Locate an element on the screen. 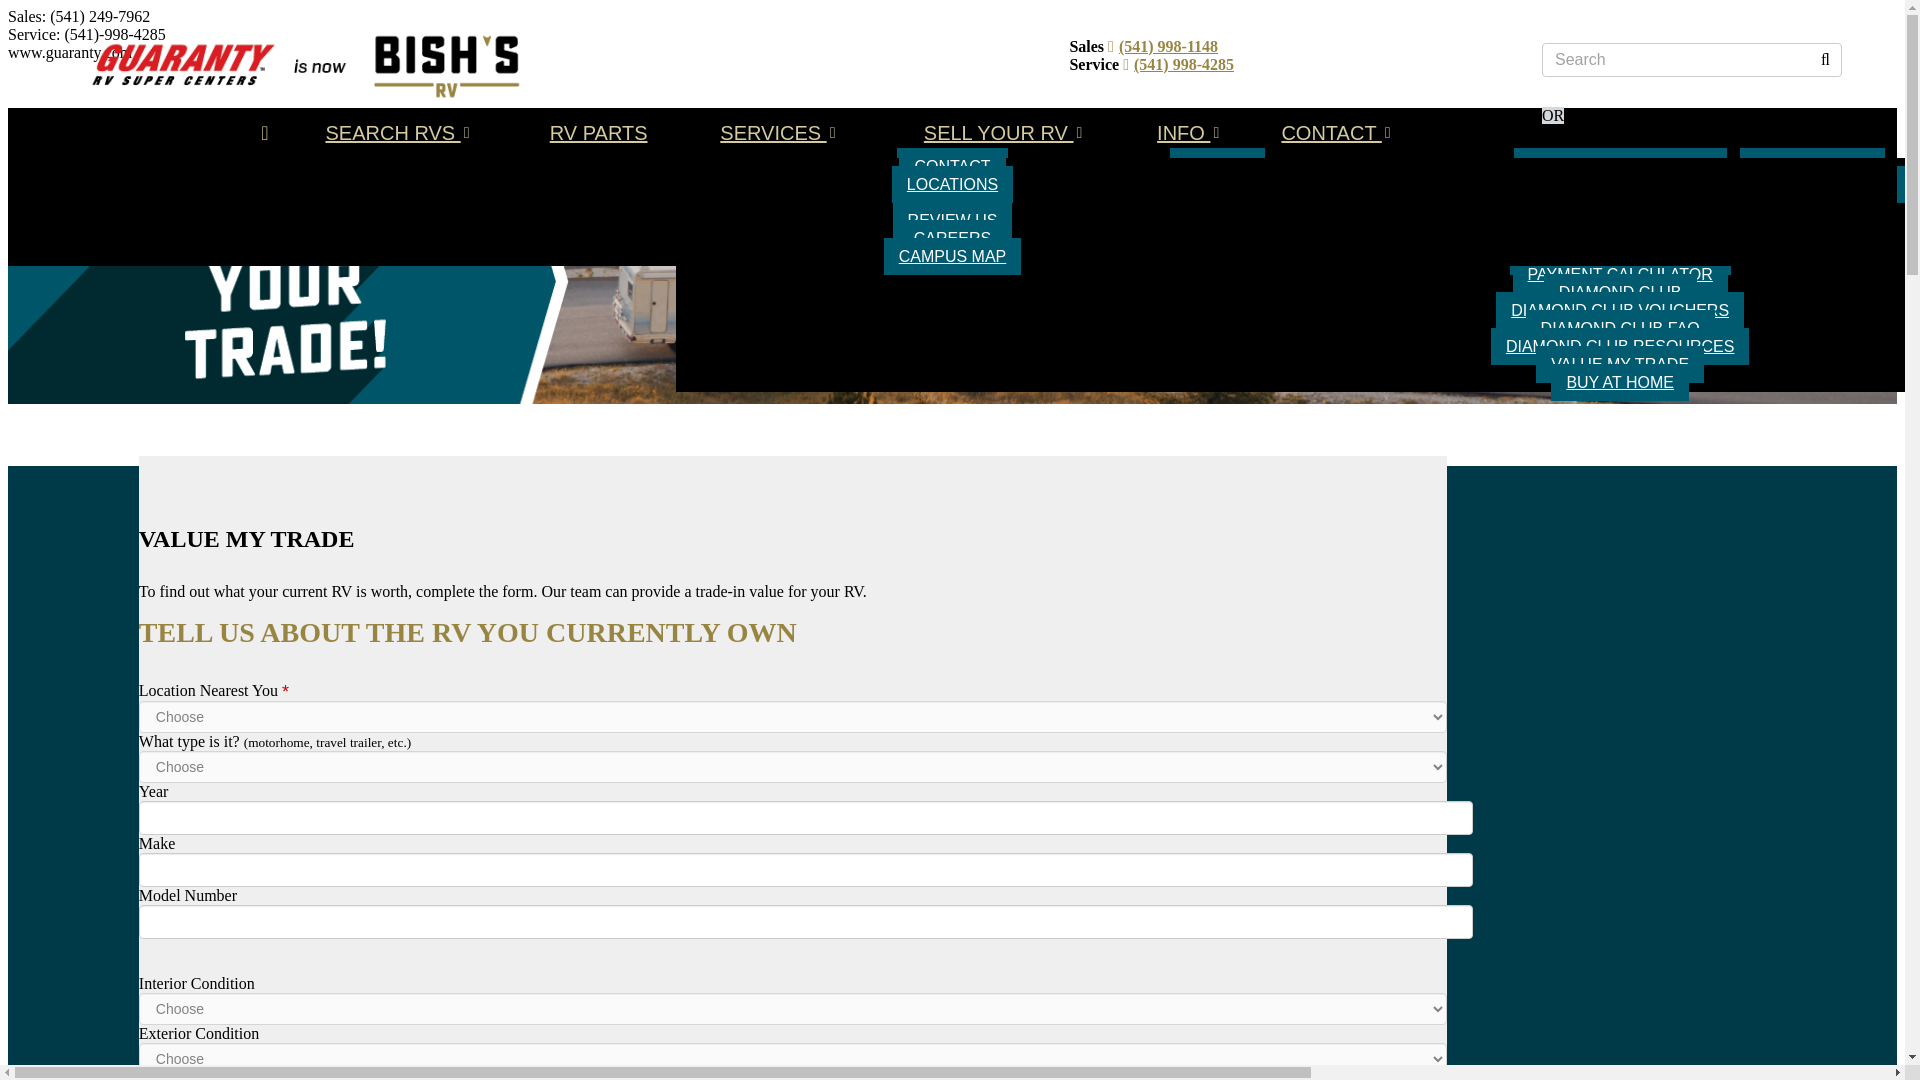 The height and width of the screenshot is (1080, 1920). RV WINTERIZATION is located at coordinates (1619, 184).